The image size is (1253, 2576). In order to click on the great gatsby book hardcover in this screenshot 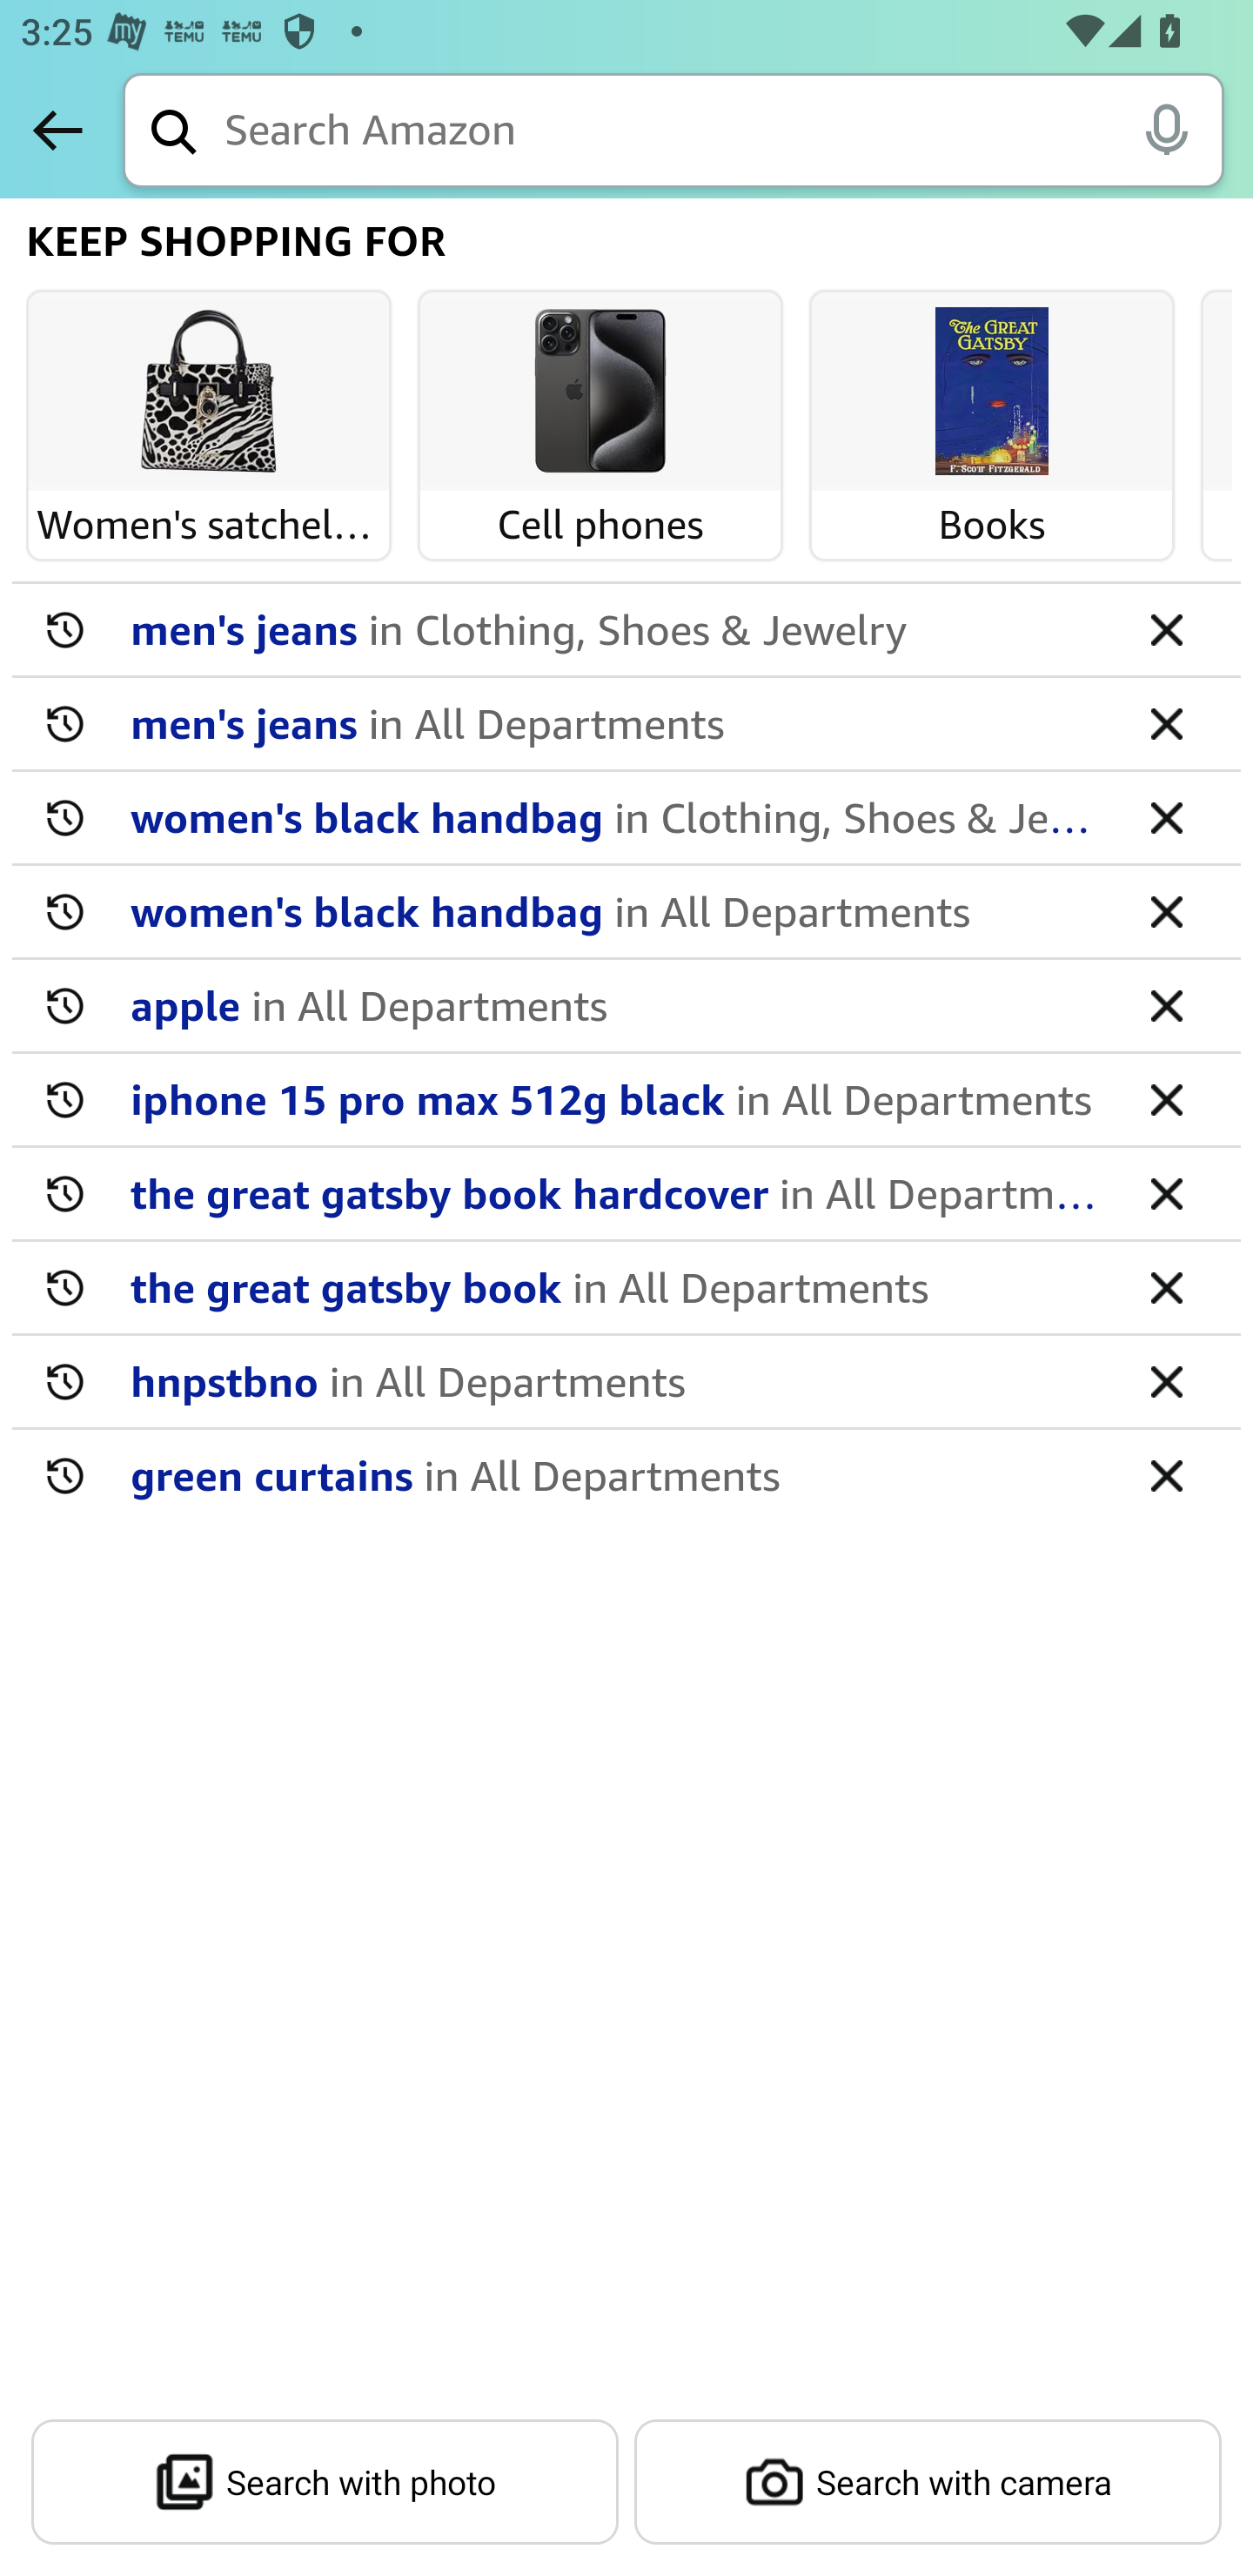, I will do `click(615, 1192)`.